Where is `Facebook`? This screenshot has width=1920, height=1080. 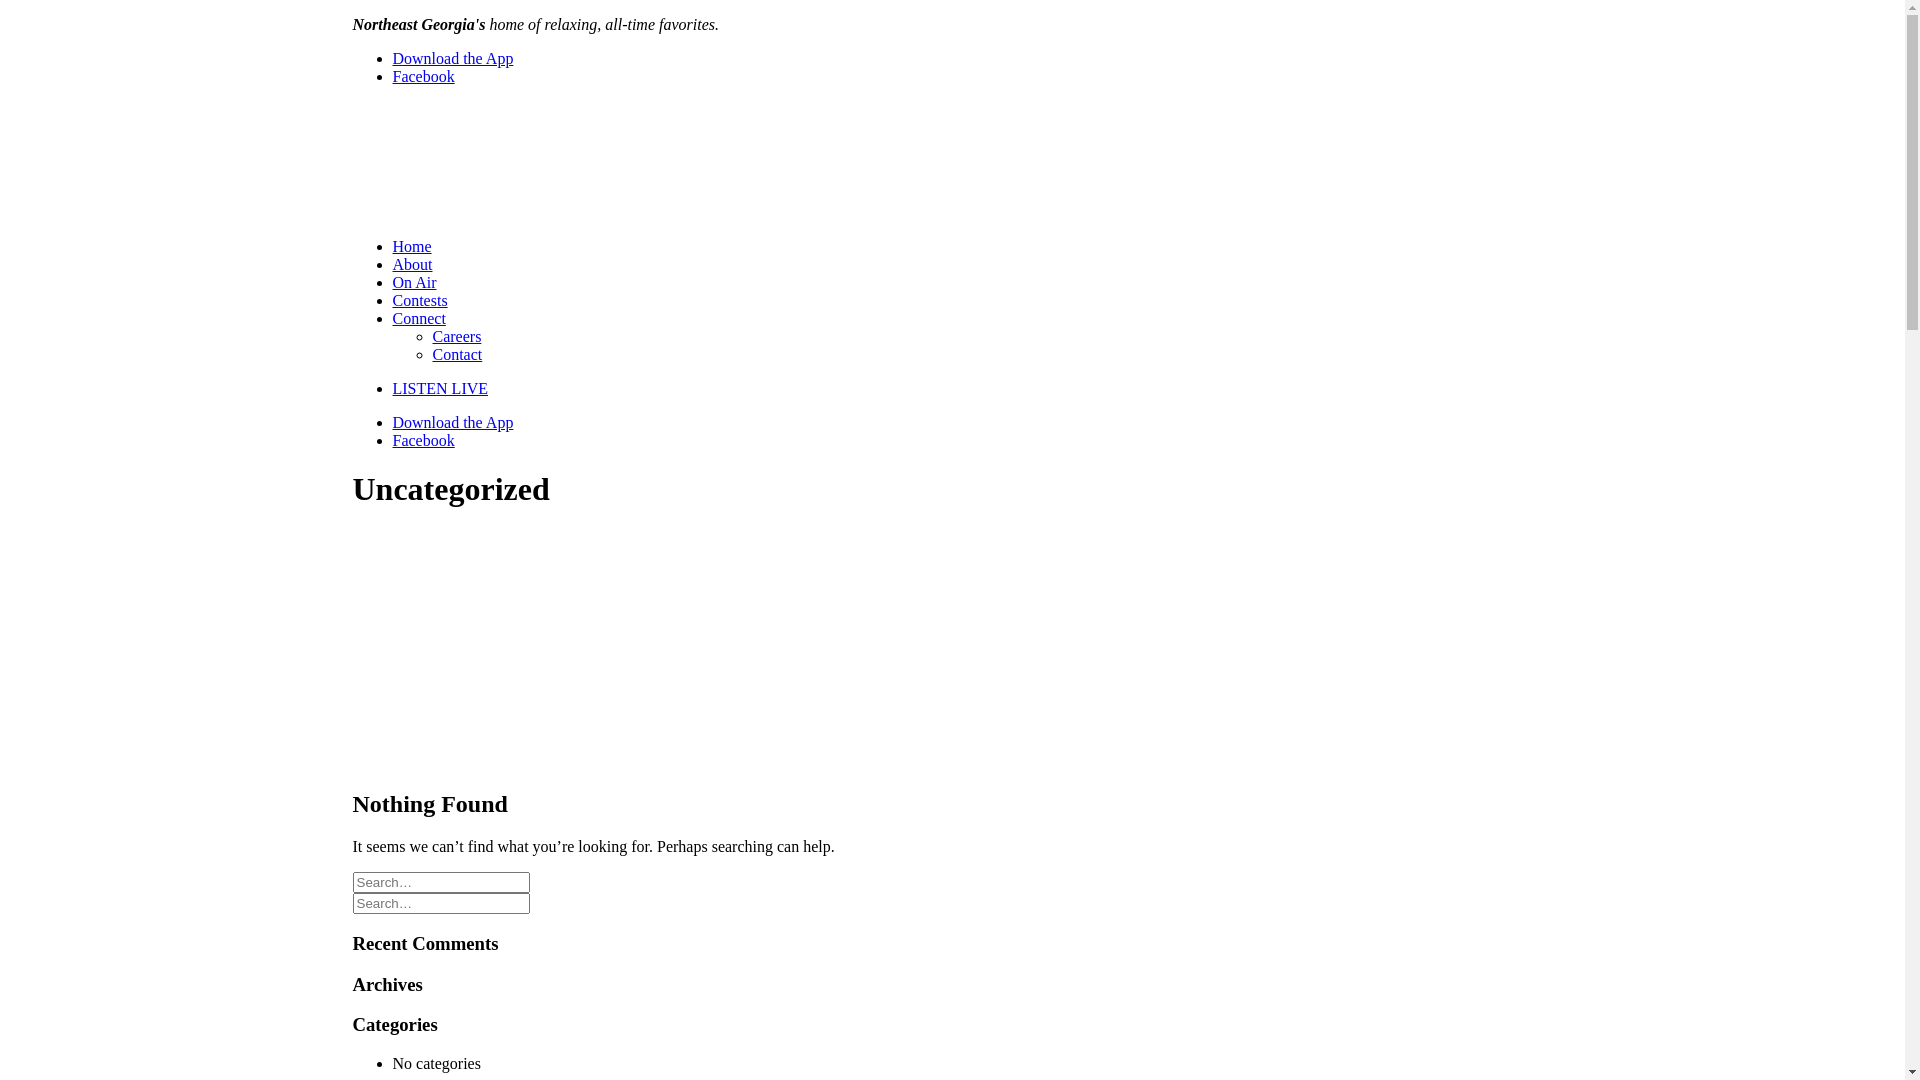 Facebook is located at coordinates (423, 76).